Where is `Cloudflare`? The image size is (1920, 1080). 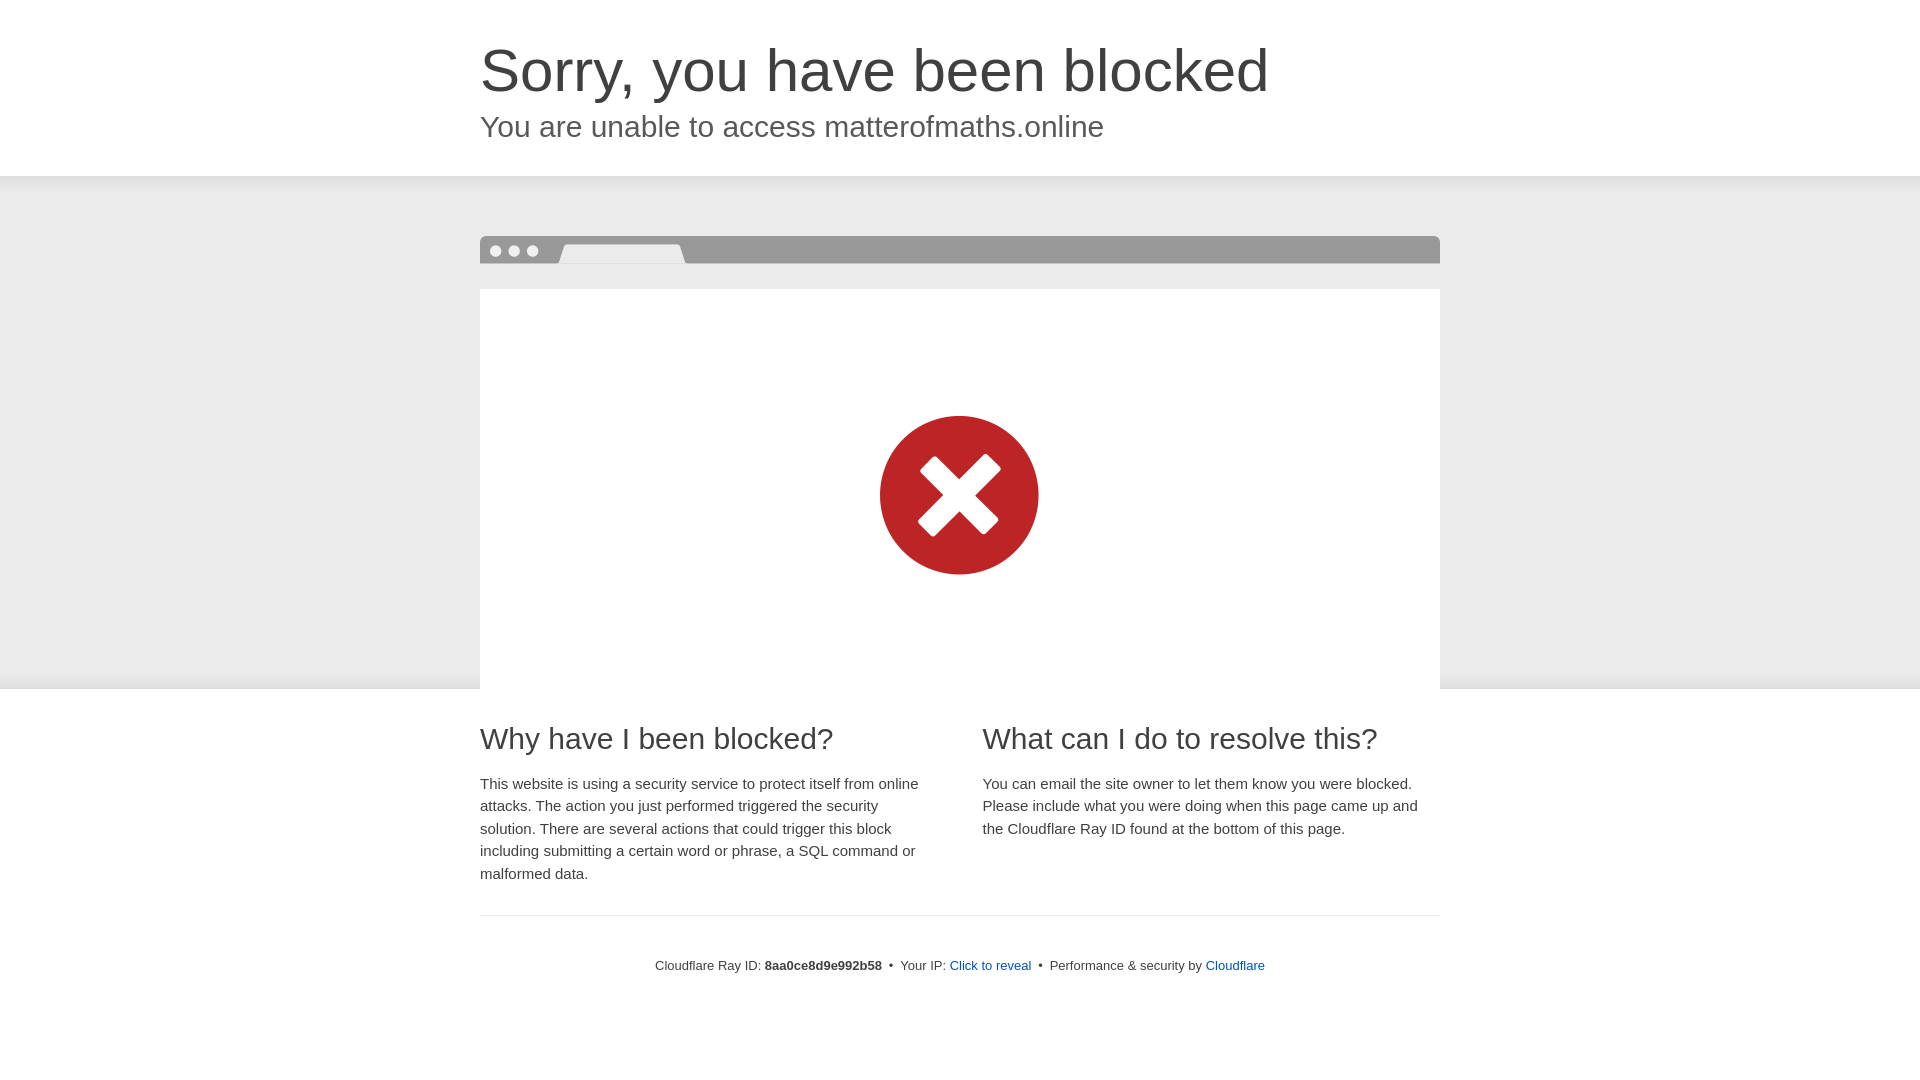 Cloudflare is located at coordinates (1235, 965).